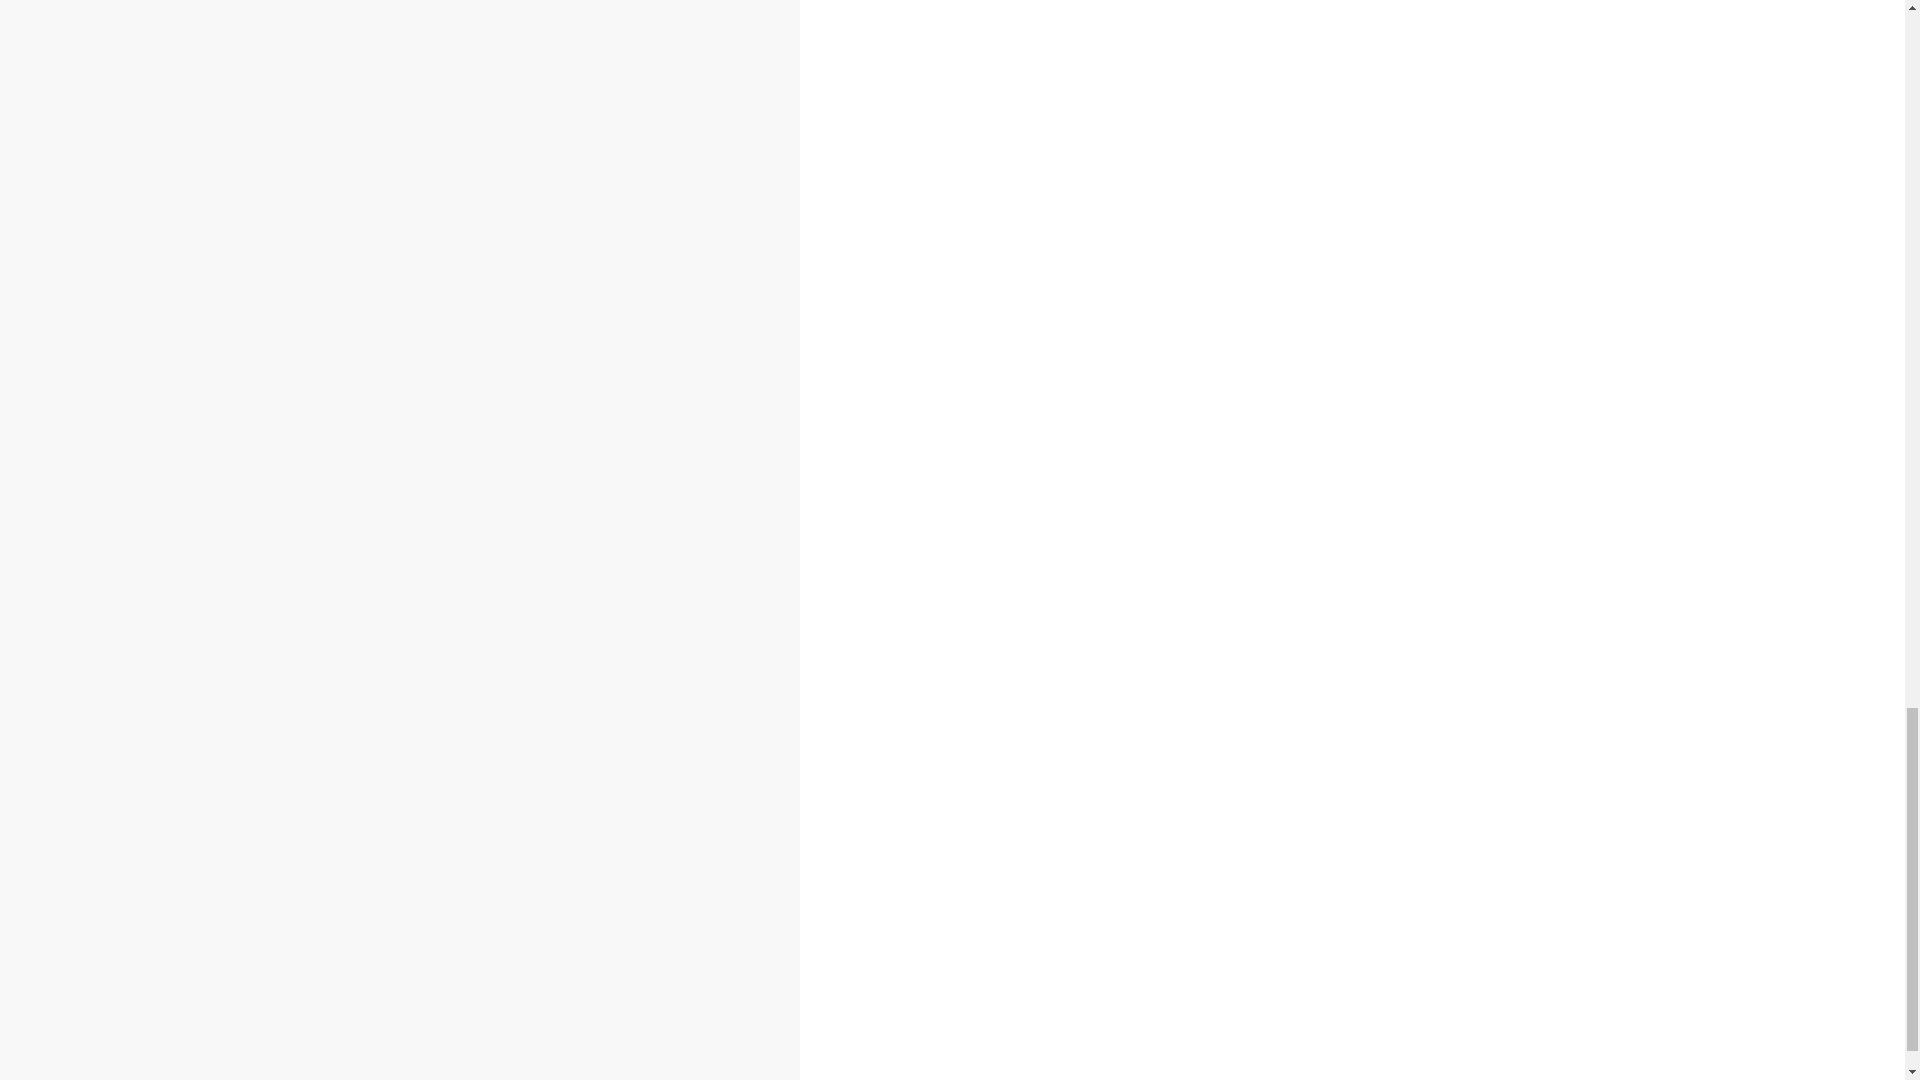 This screenshot has width=1920, height=1080. Describe the element at coordinates (365, 432) in the screenshot. I see `August 2023` at that location.